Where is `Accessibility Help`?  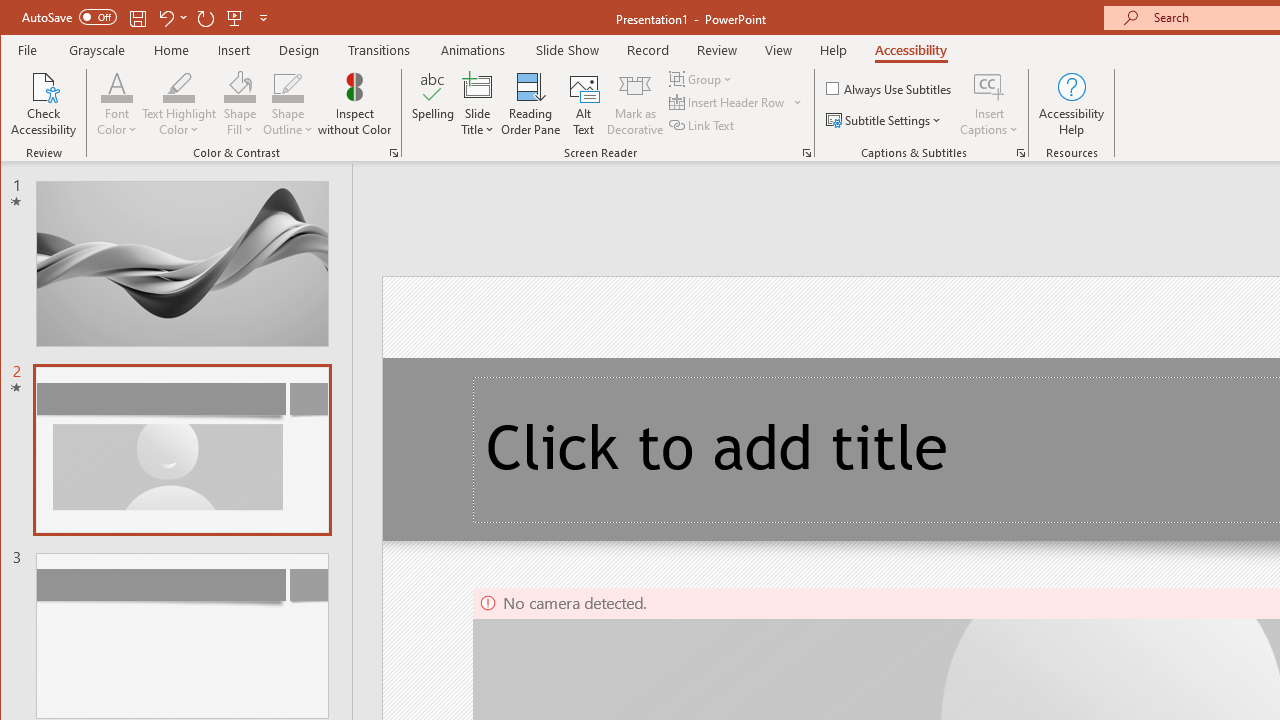 Accessibility Help is located at coordinates (1072, 104).